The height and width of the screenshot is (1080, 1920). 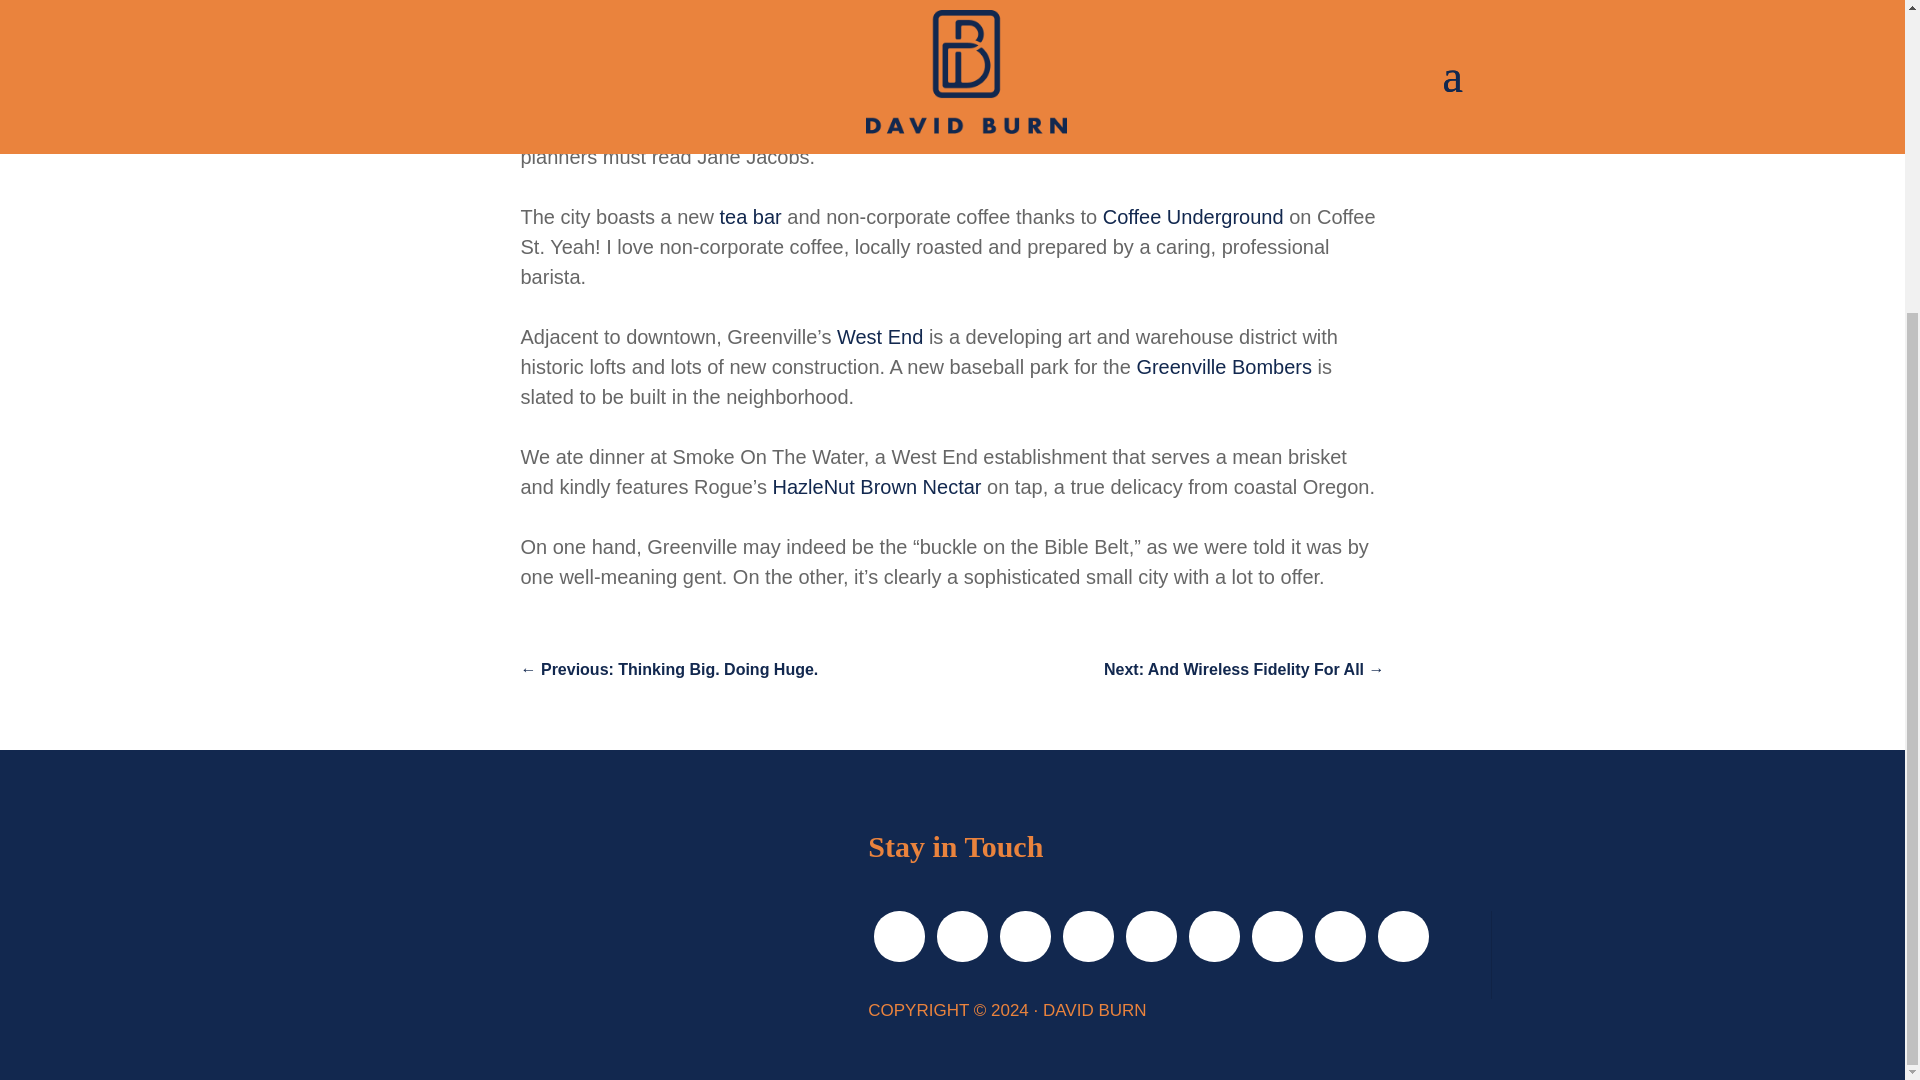 What do you see at coordinates (750, 216) in the screenshot?
I see `tea bar` at bounding box center [750, 216].